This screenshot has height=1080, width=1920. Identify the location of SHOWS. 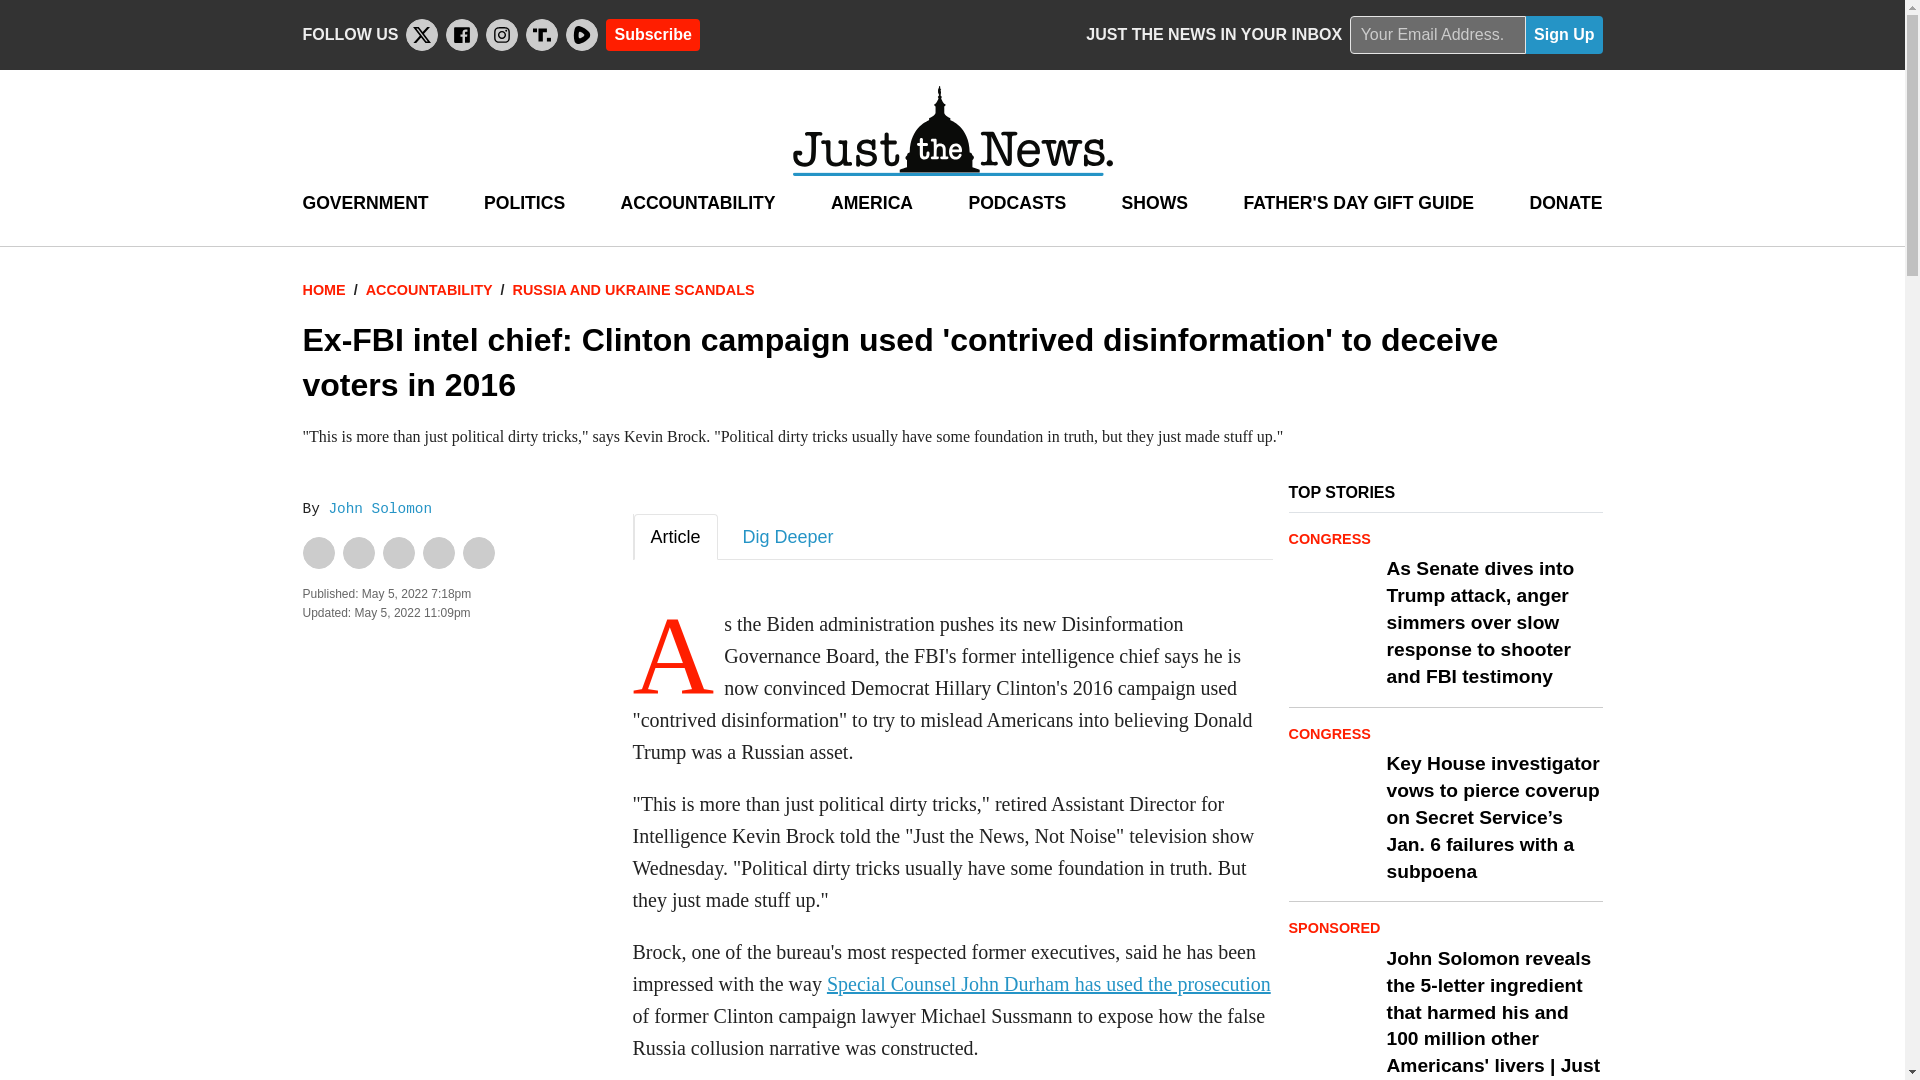
(1154, 203).